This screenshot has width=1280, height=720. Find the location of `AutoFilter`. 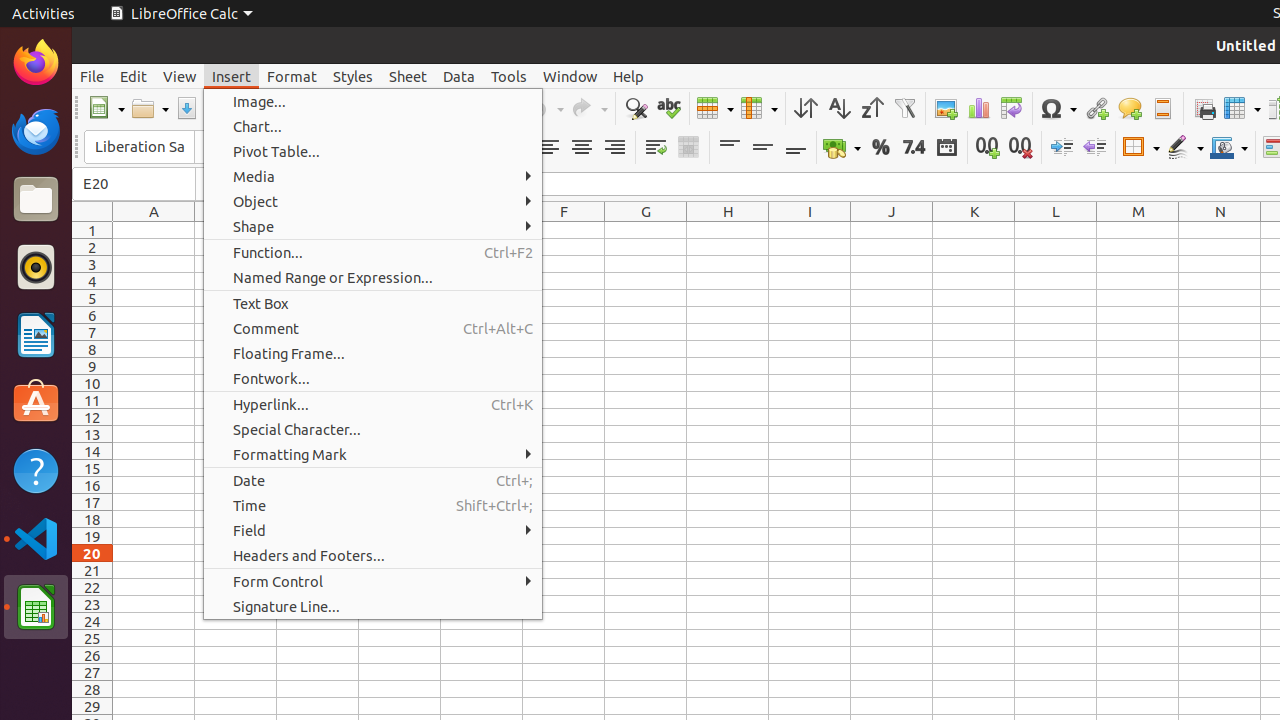

AutoFilter is located at coordinates (904, 108).